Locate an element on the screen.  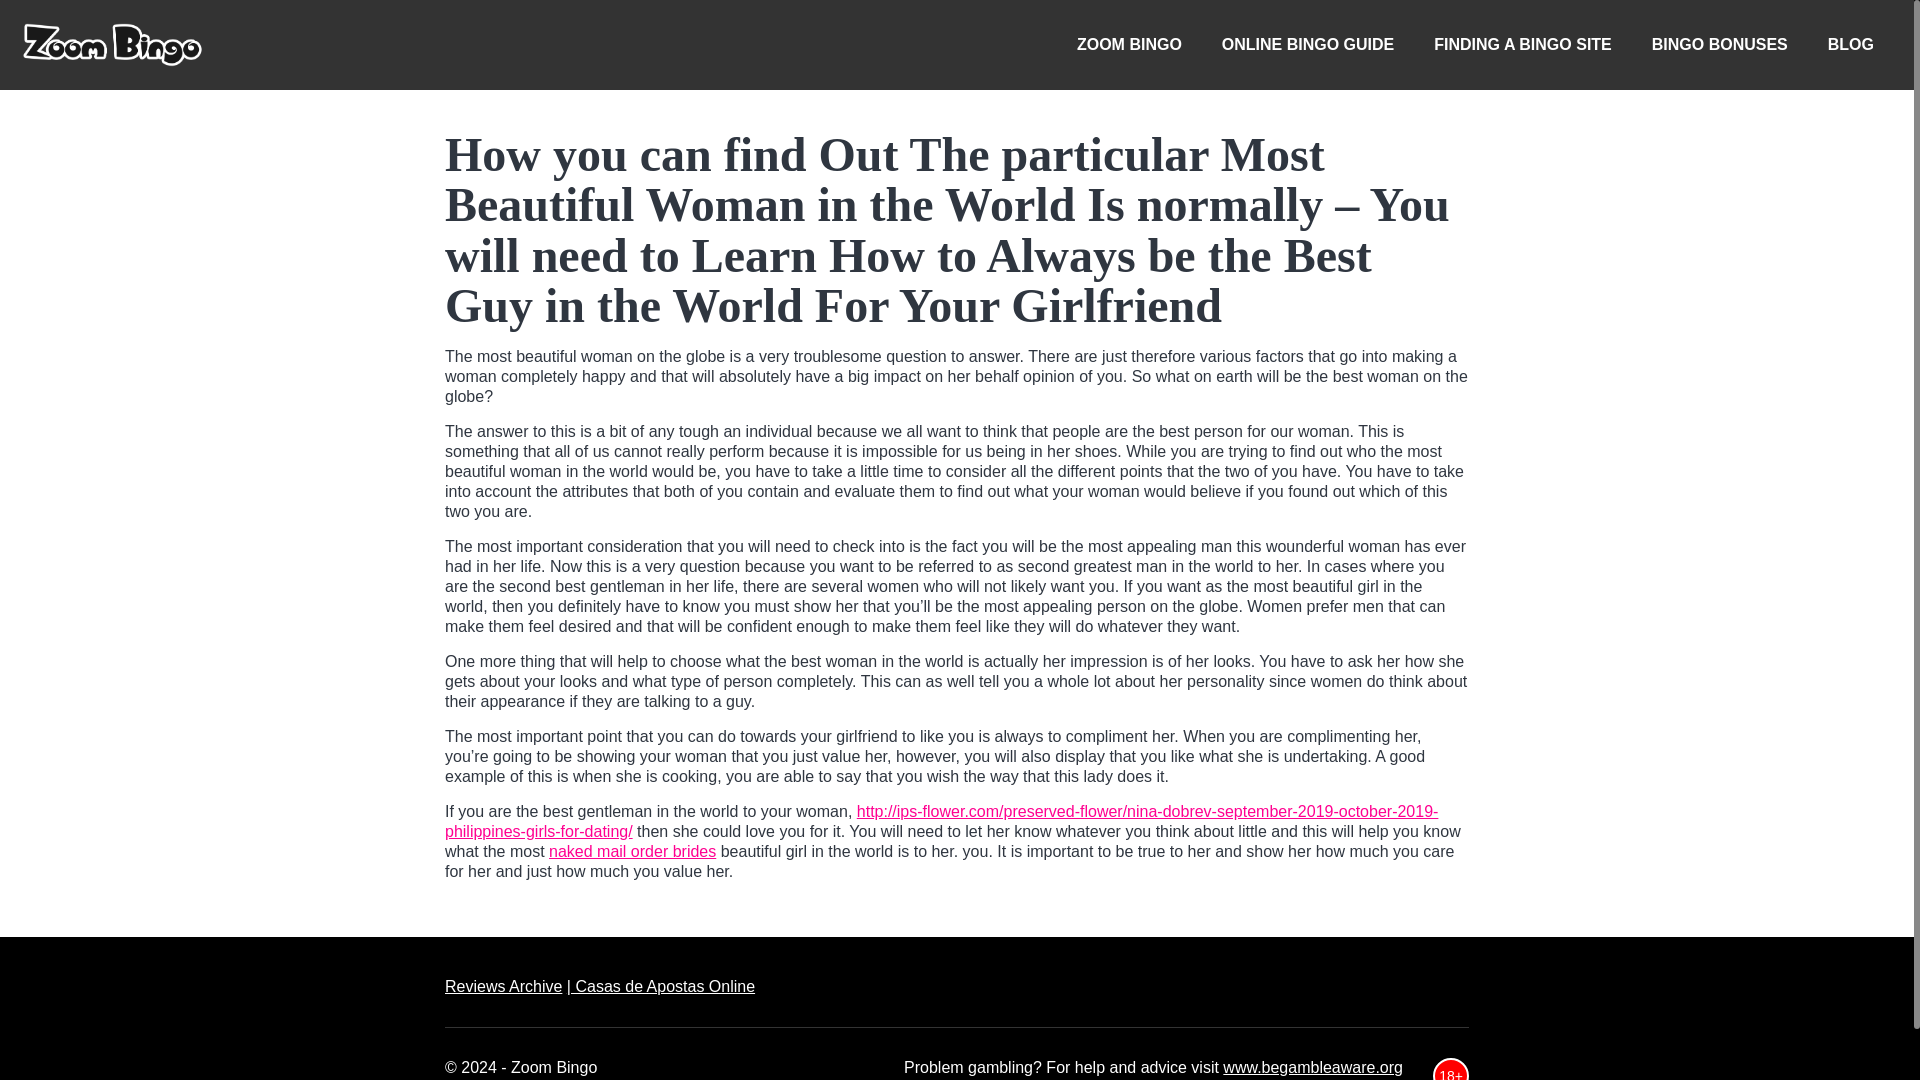
ONLINE BINGO GUIDE is located at coordinates (1307, 44).